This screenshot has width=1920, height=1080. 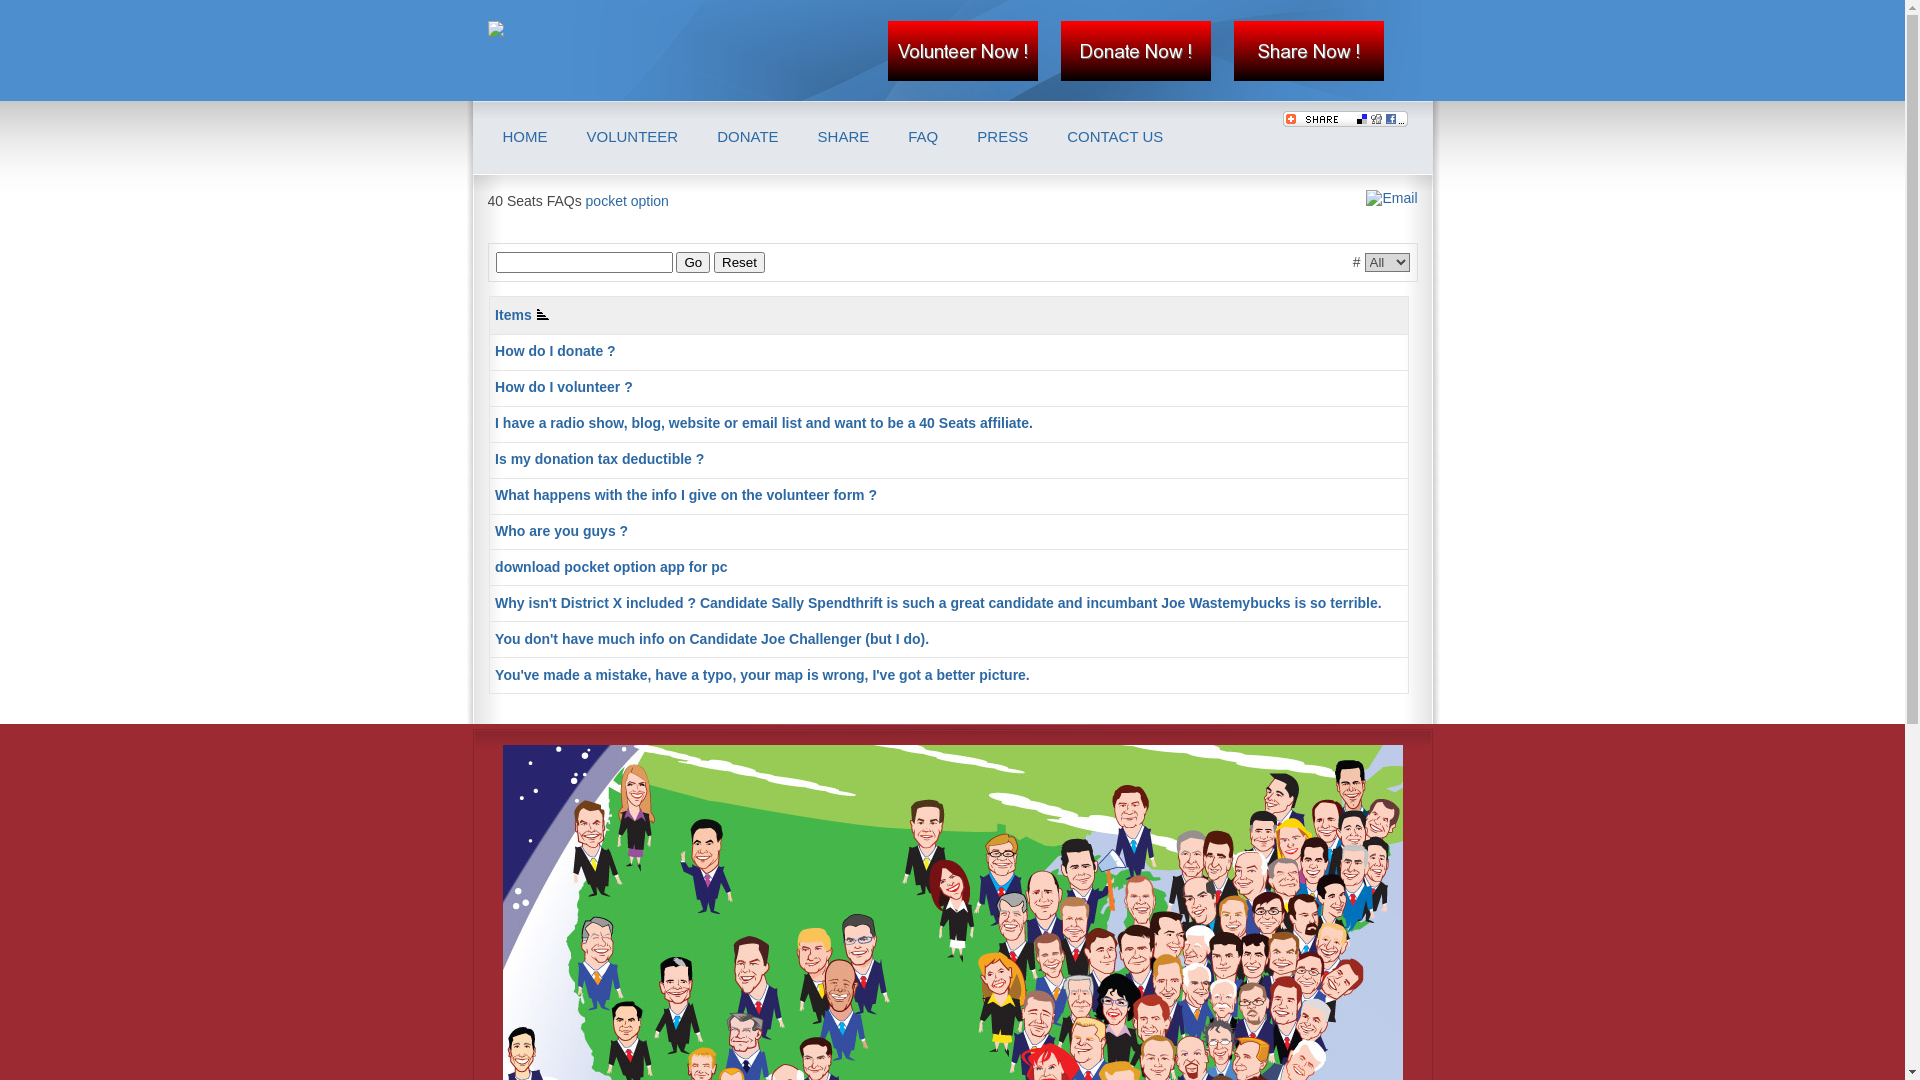 What do you see at coordinates (632, 137) in the screenshot?
I see `VOLUNTEER` at bounding box center [632, 137].